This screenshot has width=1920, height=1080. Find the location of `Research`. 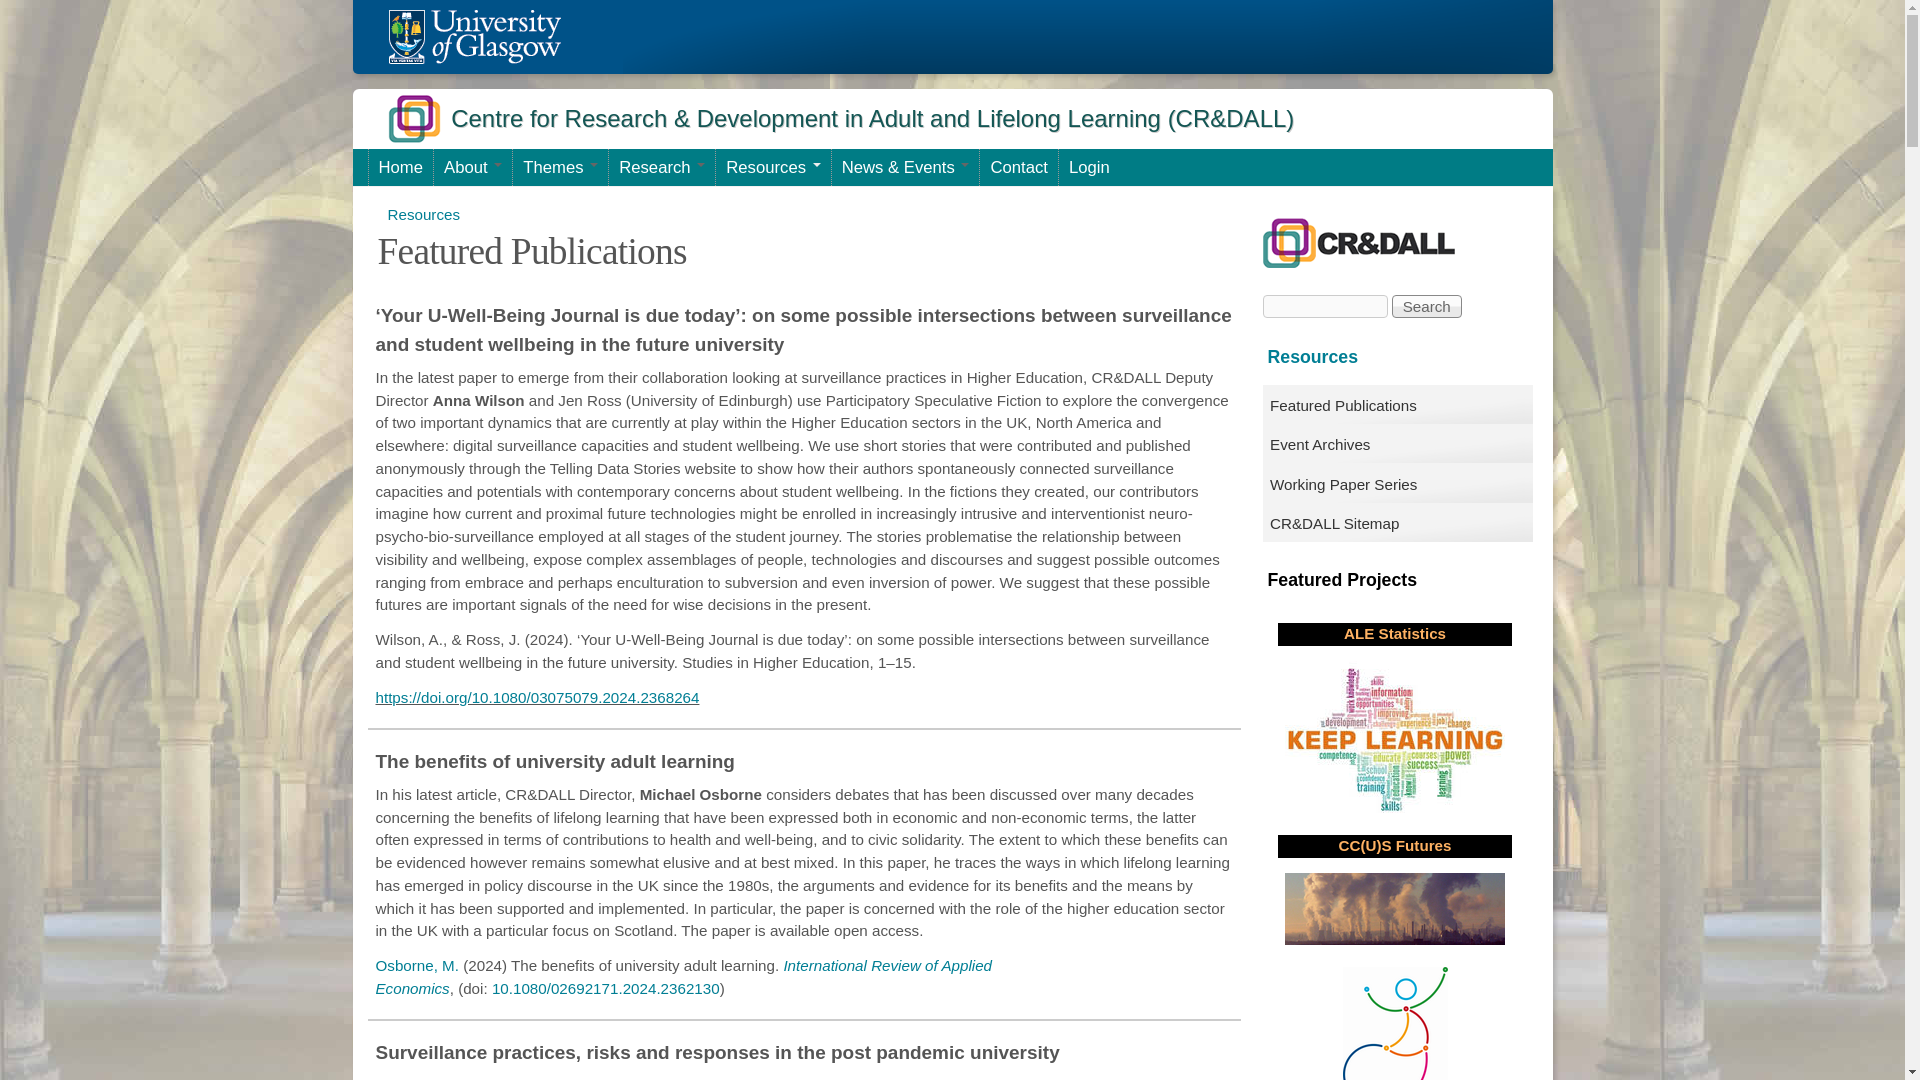

Research is located at coordinates (661, 167).